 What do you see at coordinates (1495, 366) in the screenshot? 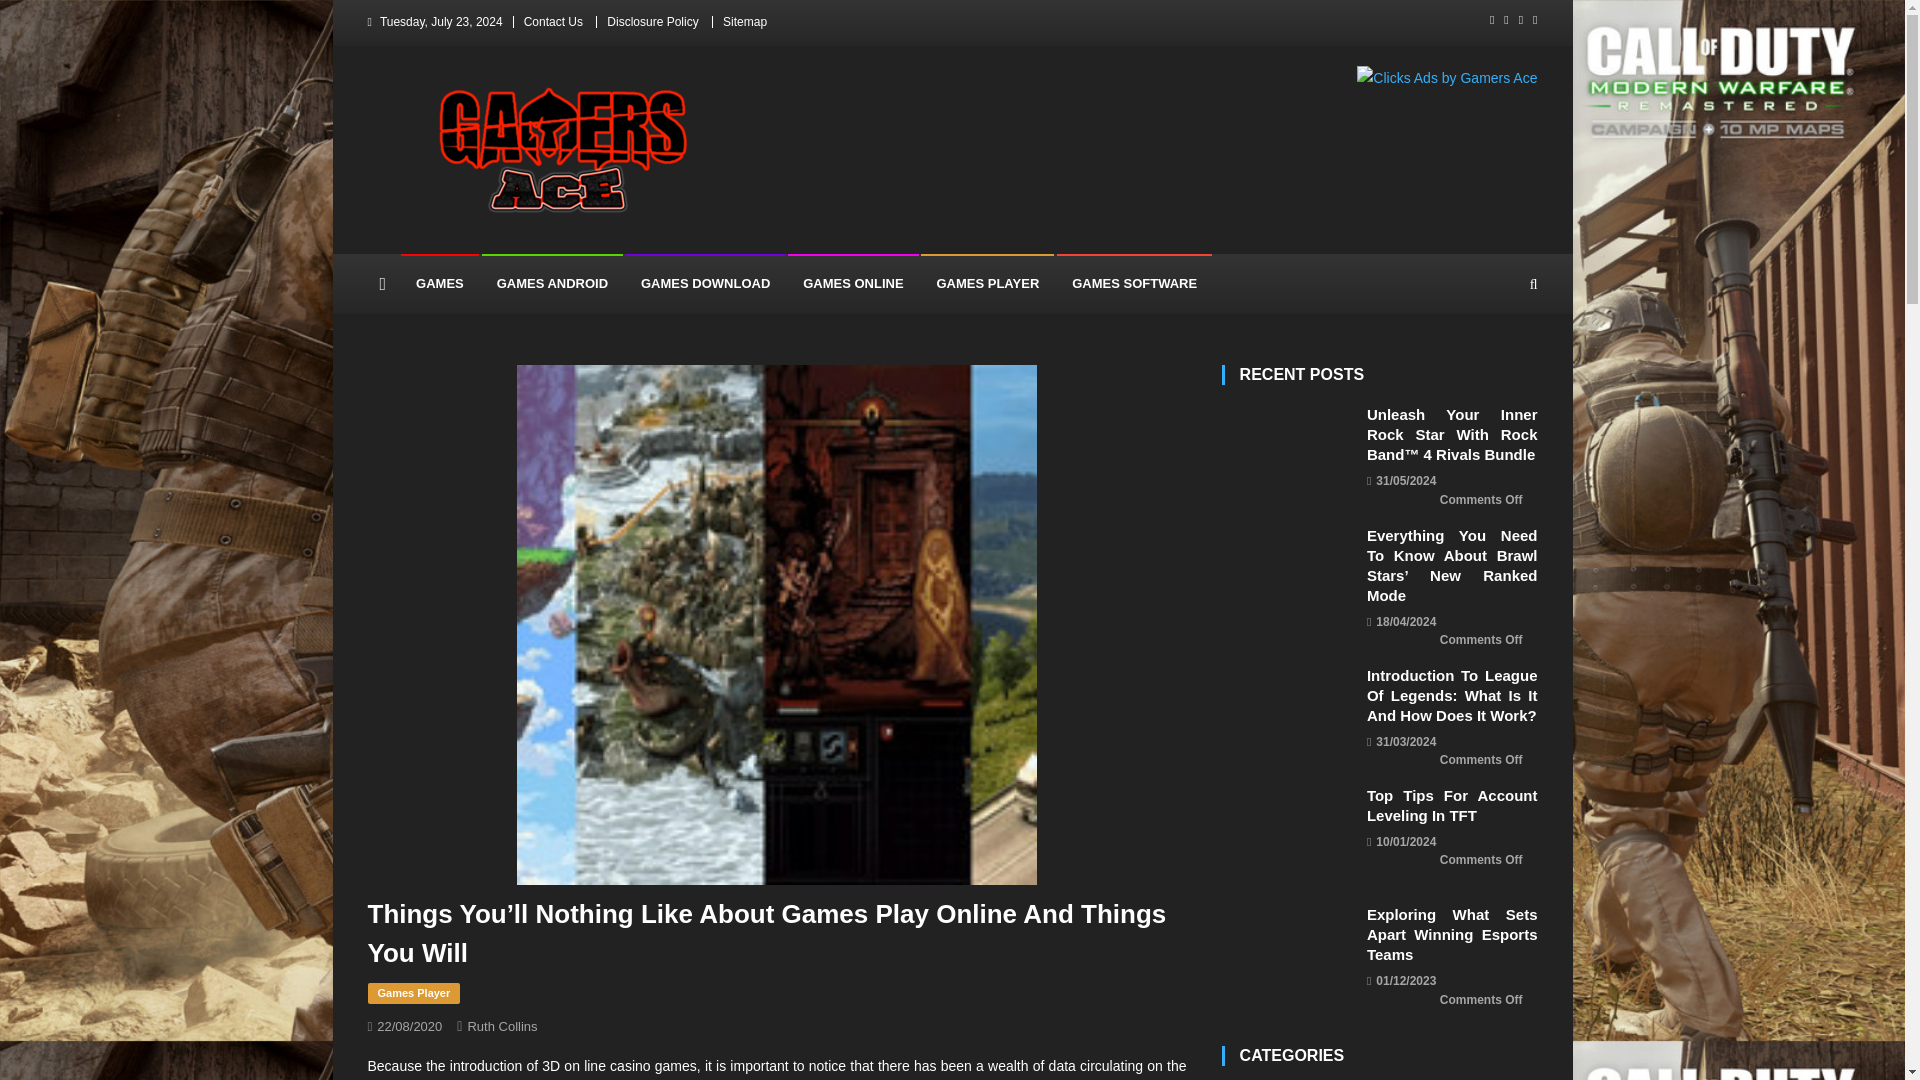
I see `Search` at bounding box center [1495, 366].